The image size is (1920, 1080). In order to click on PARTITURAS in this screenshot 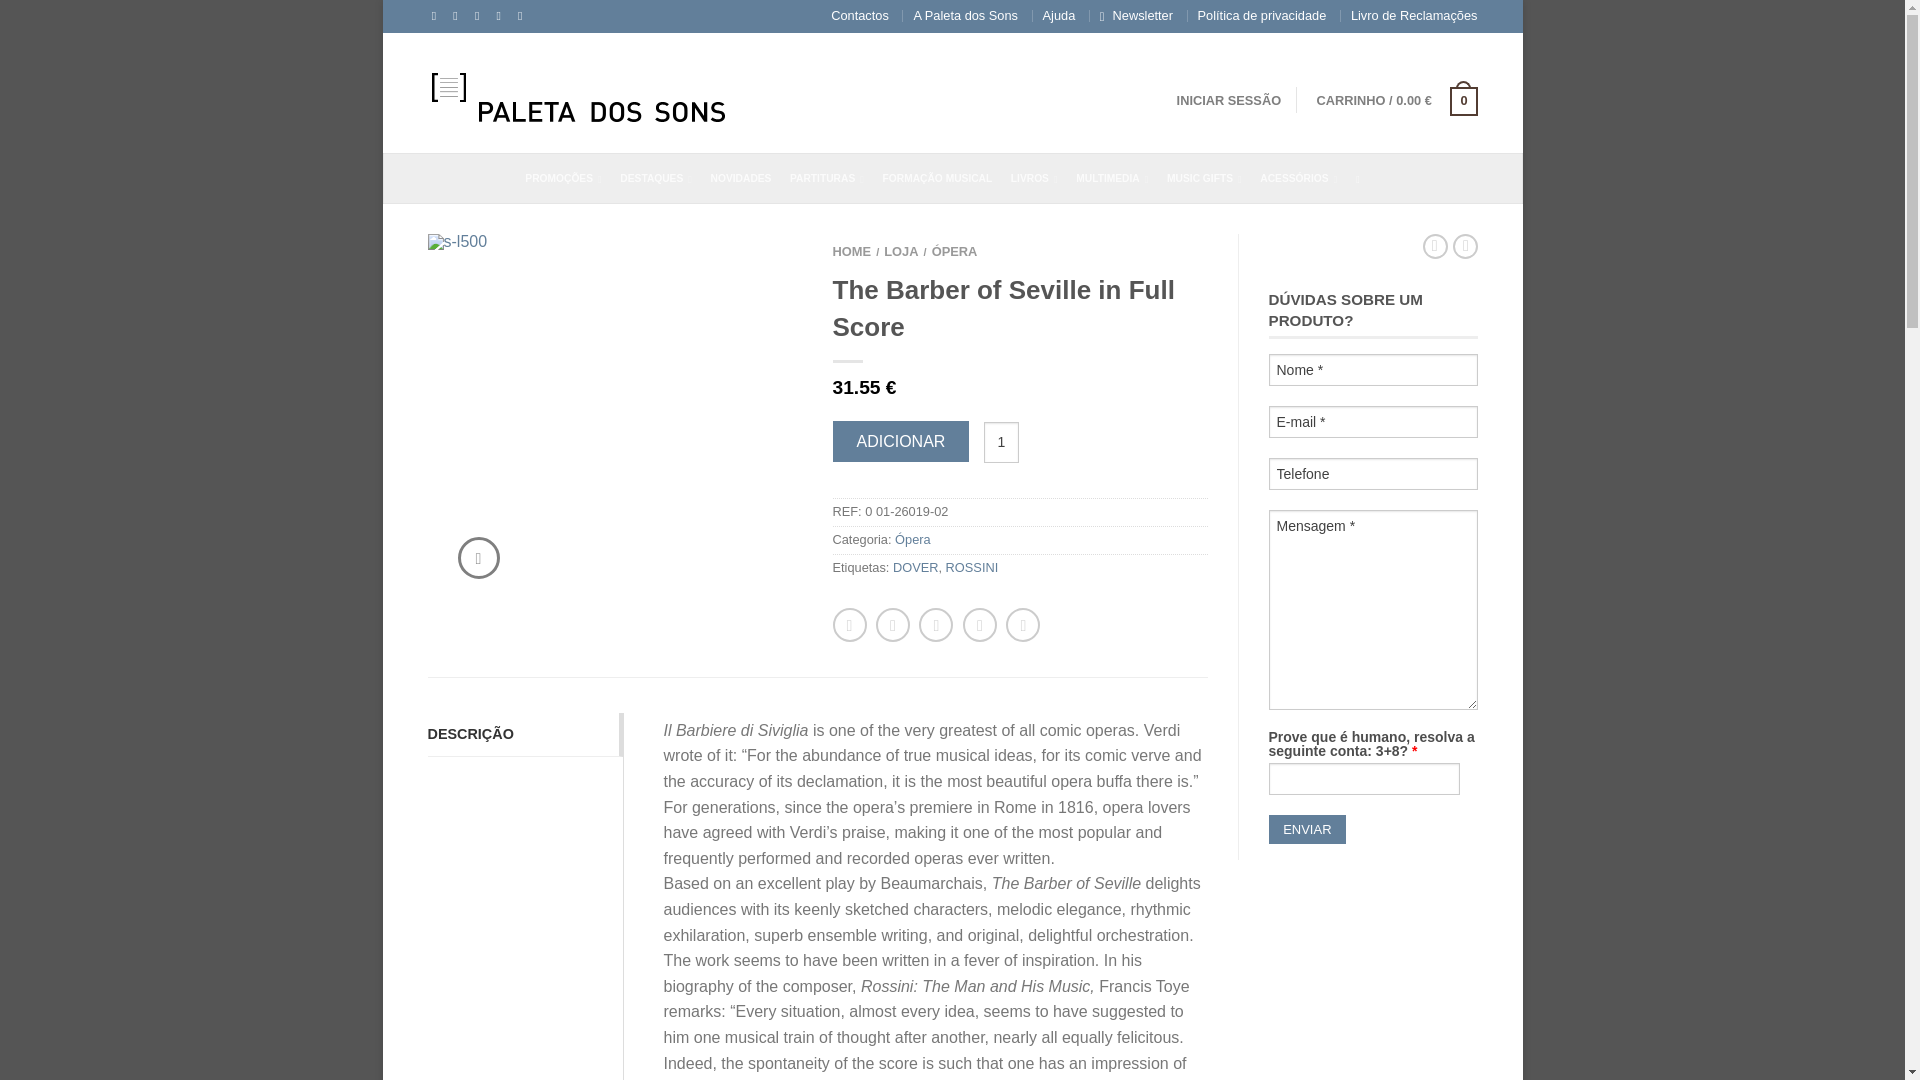, I will do `click(834, 178)`.